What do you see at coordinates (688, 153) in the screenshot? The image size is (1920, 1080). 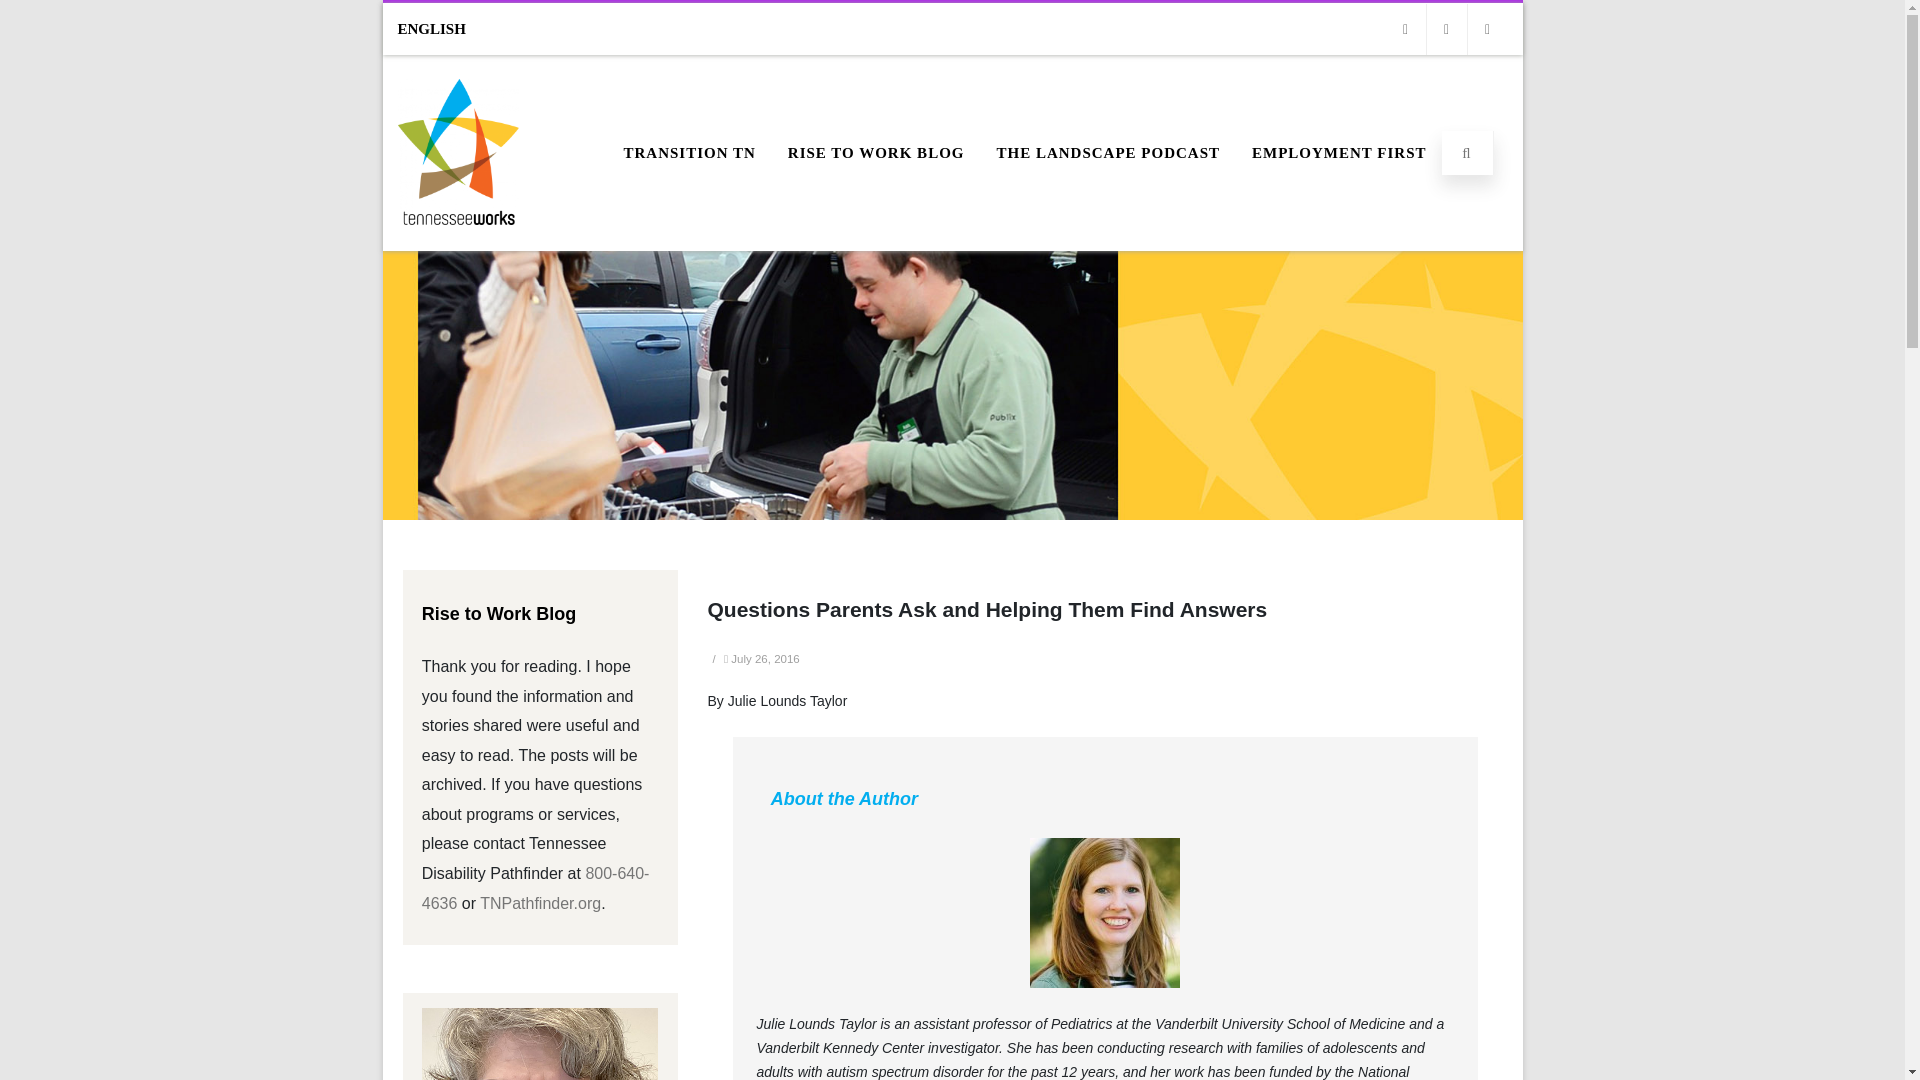 I see `TRANSITION TN` at bounding box center [688, 153].